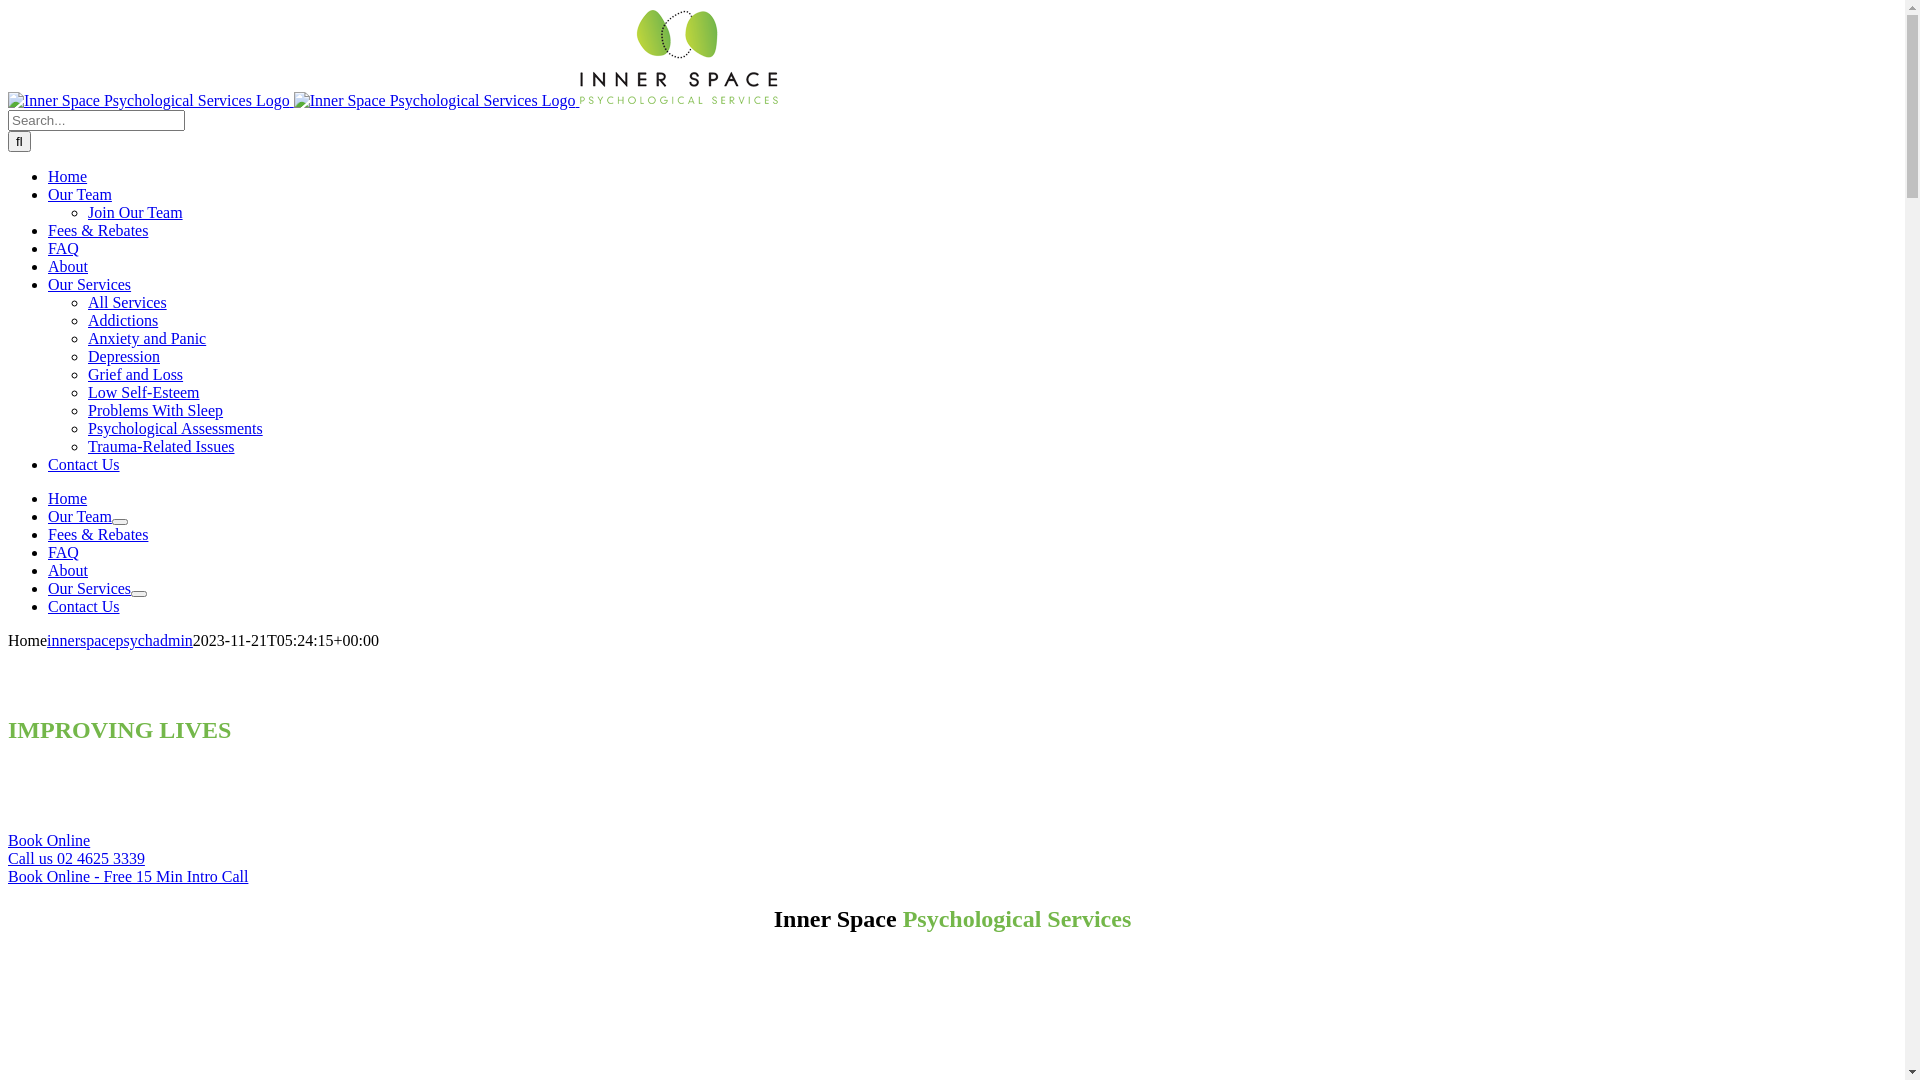 This screenshot has height=1080, width=1920. What do you see at coordinates (124, 356) in the screenshot?
I see `Depression` at bounding box center [124, 356].